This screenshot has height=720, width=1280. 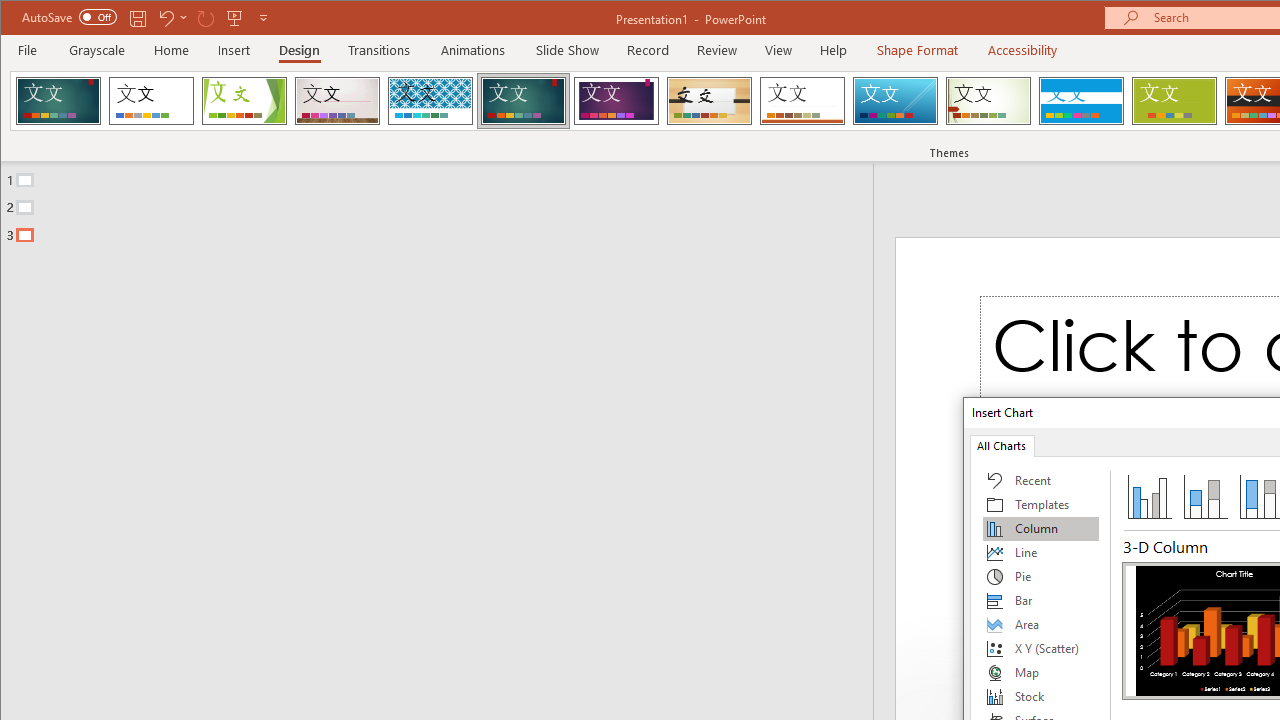 I want to click on Organic, so click(x=710, y=100).